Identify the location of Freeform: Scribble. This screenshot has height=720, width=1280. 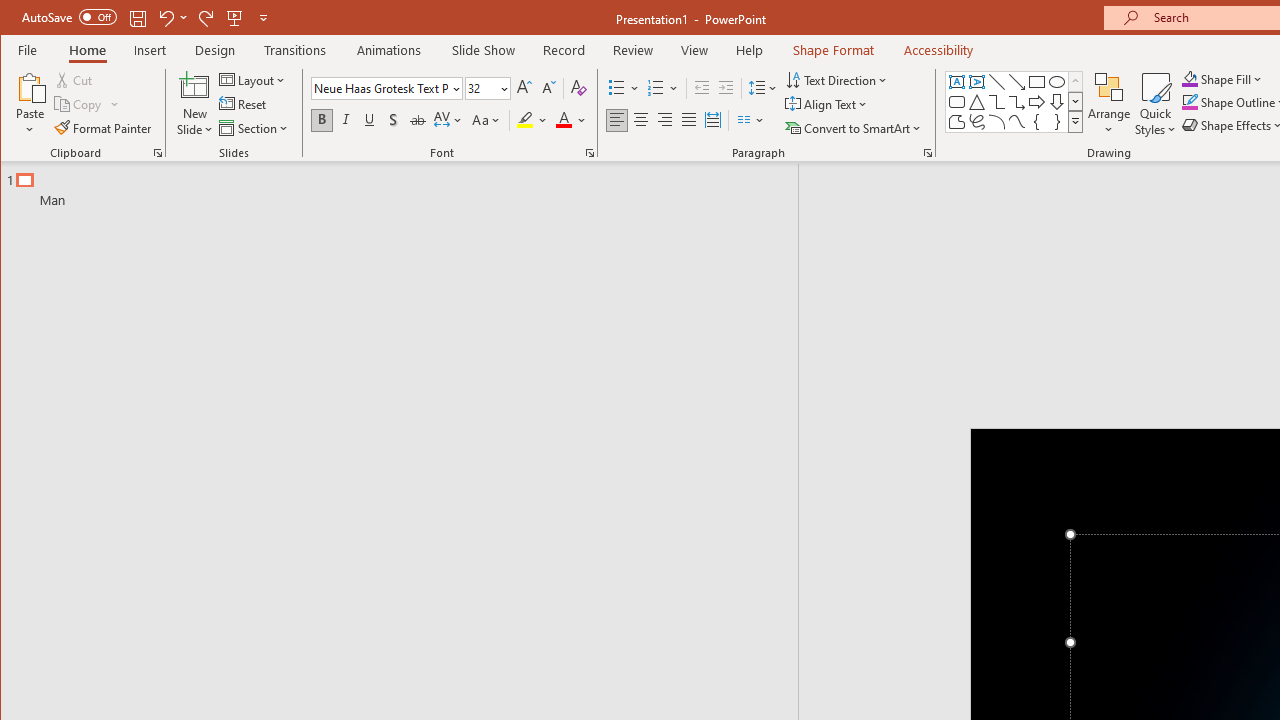
(976, 122).